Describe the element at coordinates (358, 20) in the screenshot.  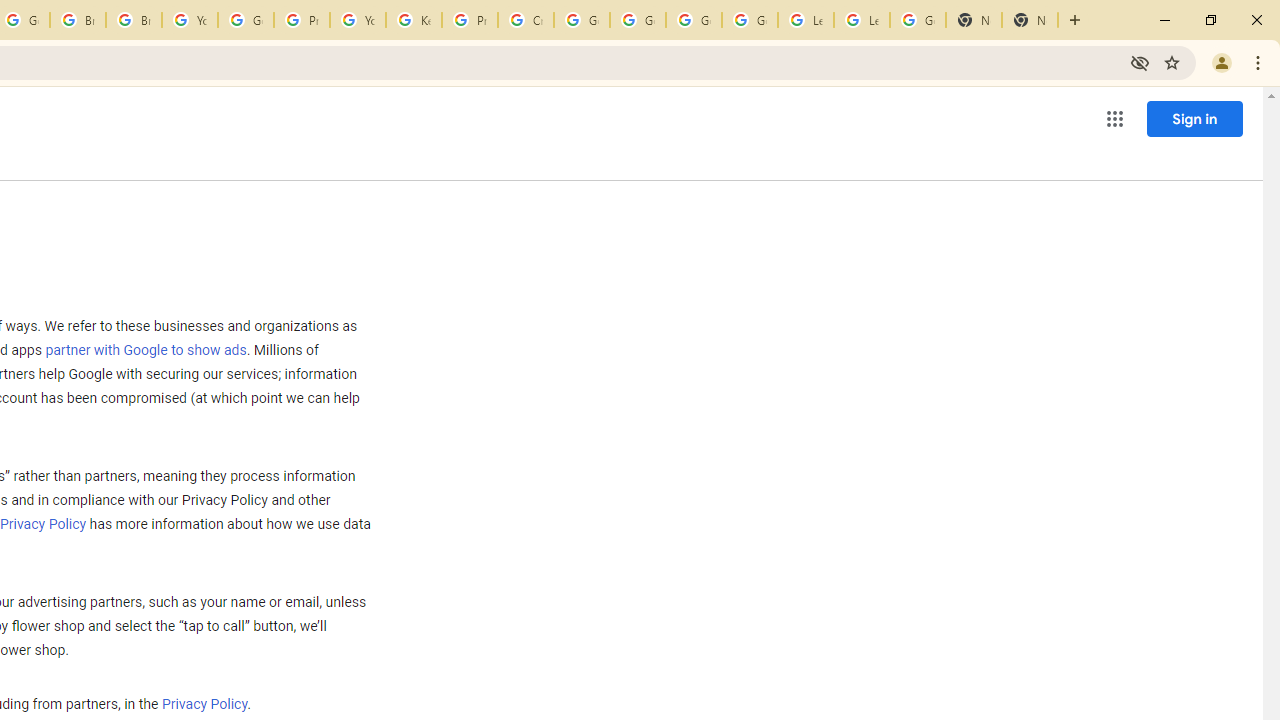
I see `YouTube` at that location.